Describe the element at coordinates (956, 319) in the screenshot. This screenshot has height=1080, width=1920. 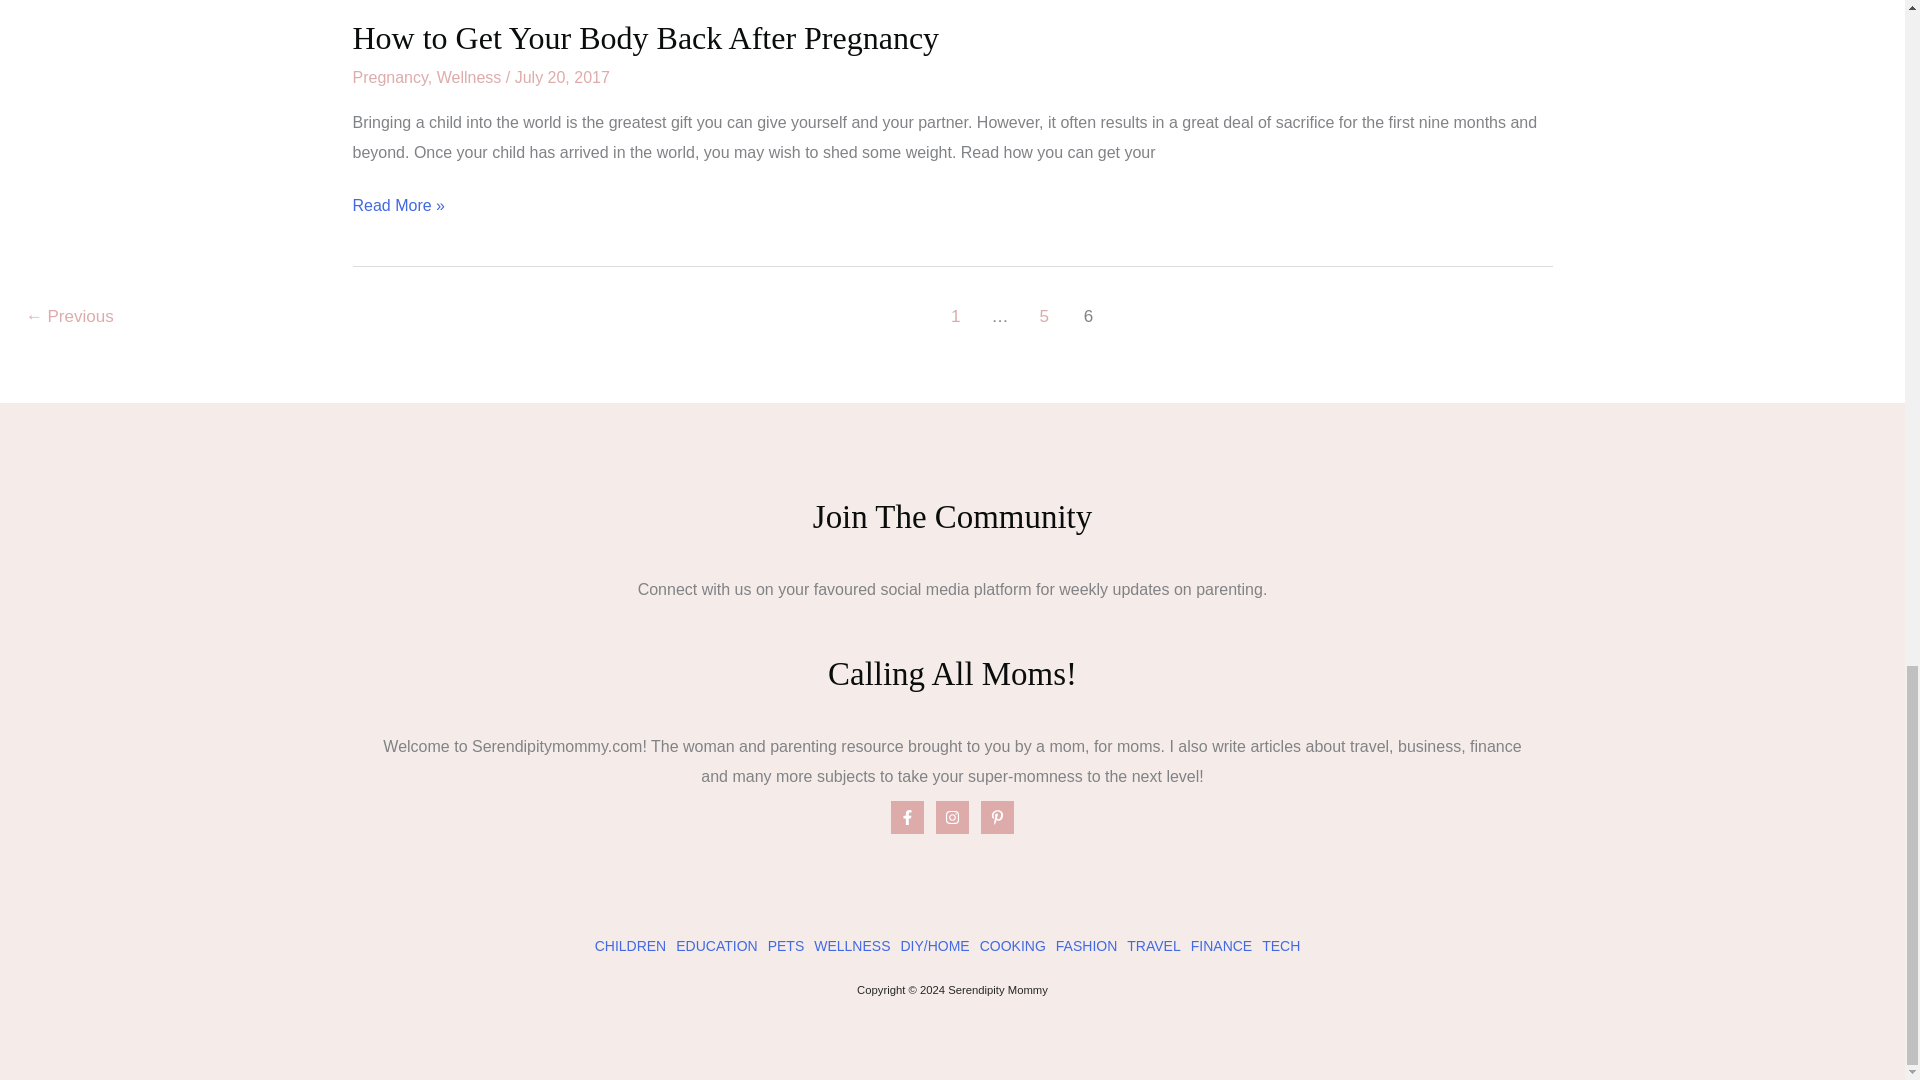
I see `1` at that location.